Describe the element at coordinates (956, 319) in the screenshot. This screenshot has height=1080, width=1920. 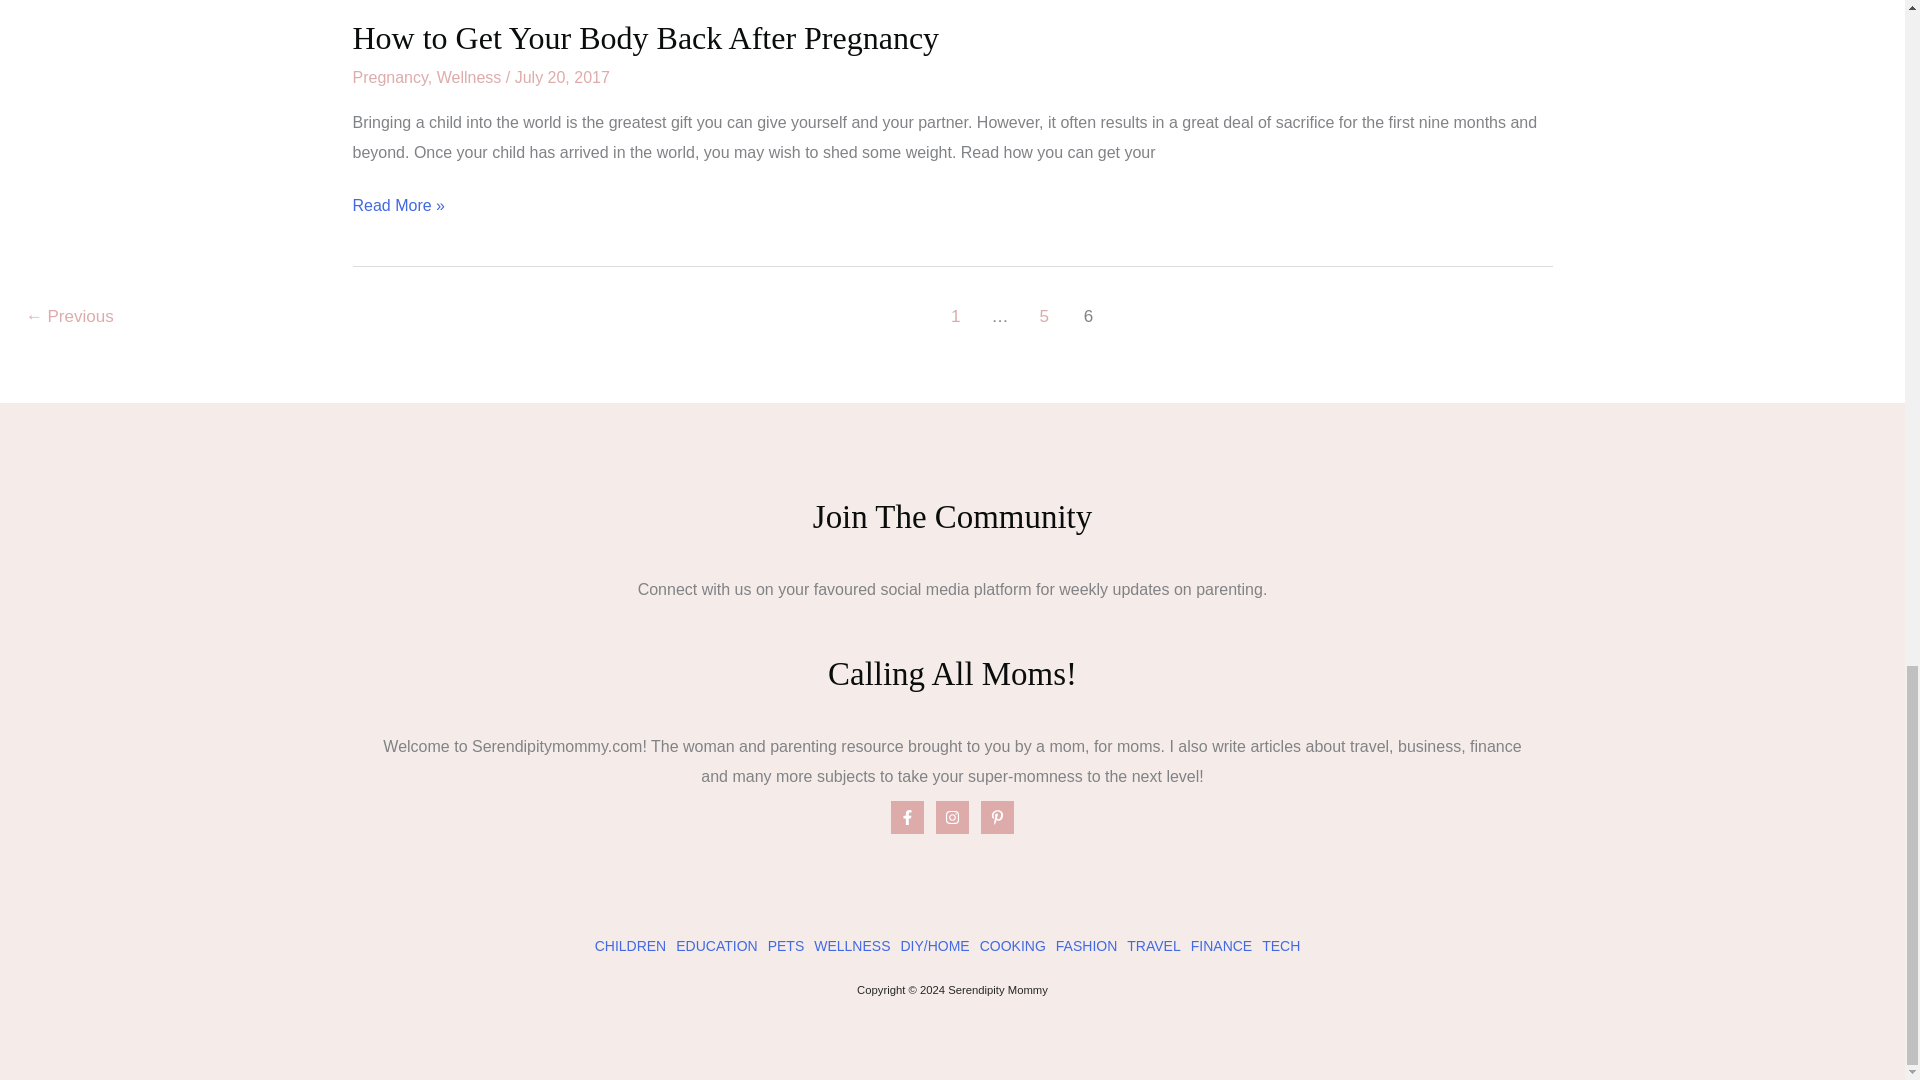
I see `1` at that location.